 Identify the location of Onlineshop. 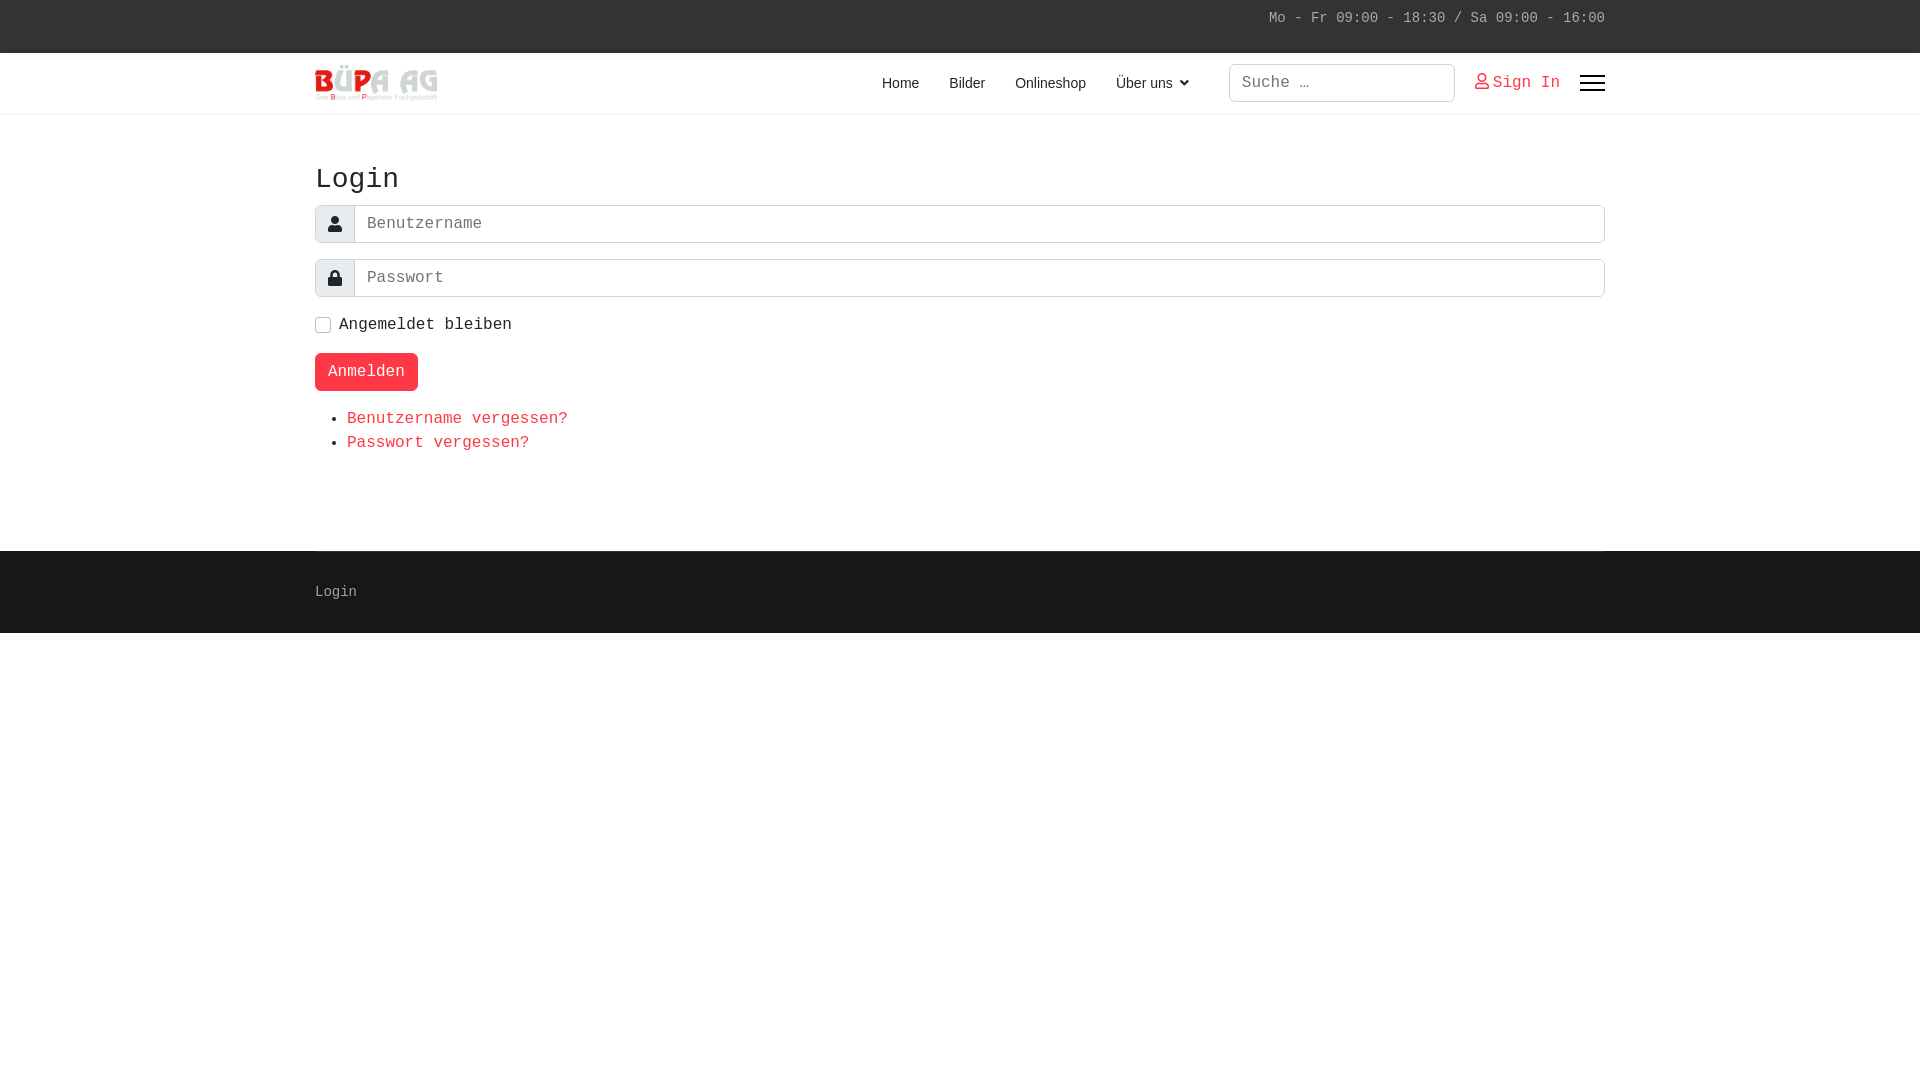
(1050, 83).